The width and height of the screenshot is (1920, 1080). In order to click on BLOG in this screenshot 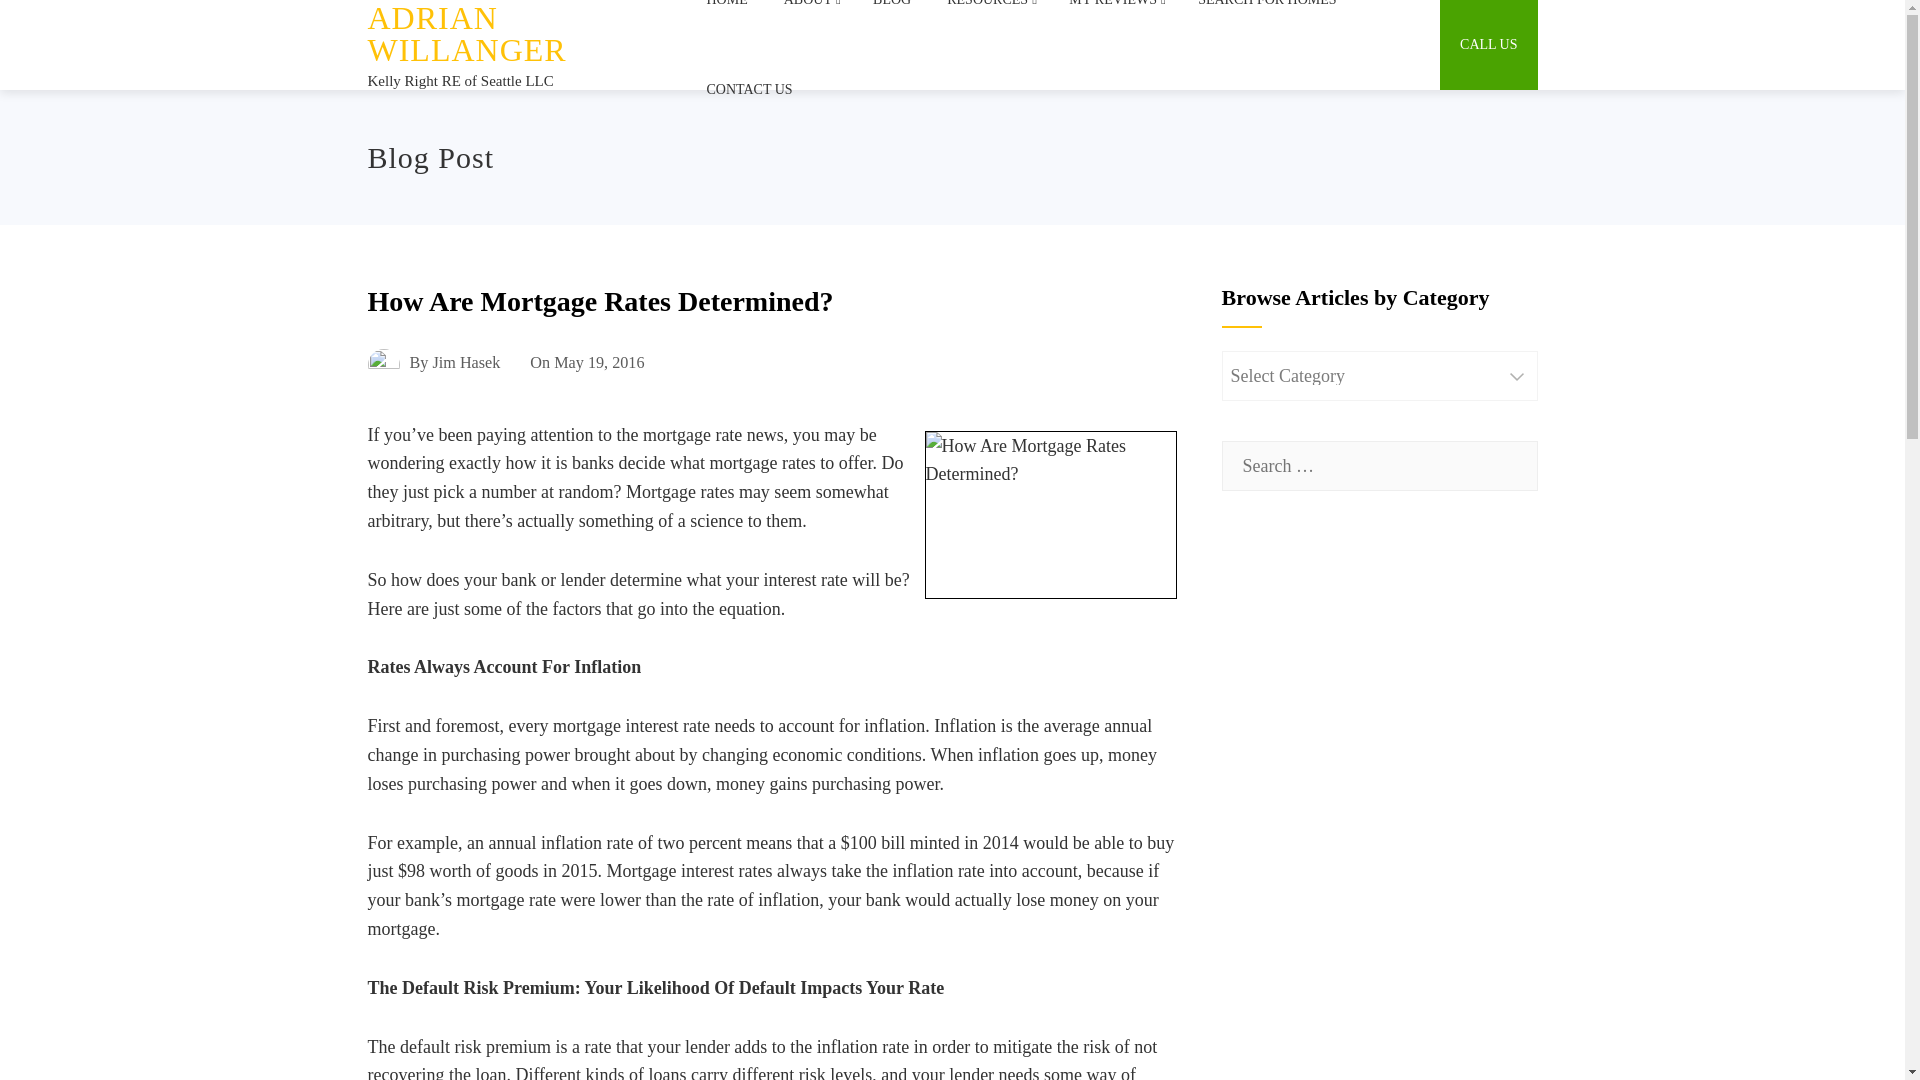, I will do `click(892, 22)`.